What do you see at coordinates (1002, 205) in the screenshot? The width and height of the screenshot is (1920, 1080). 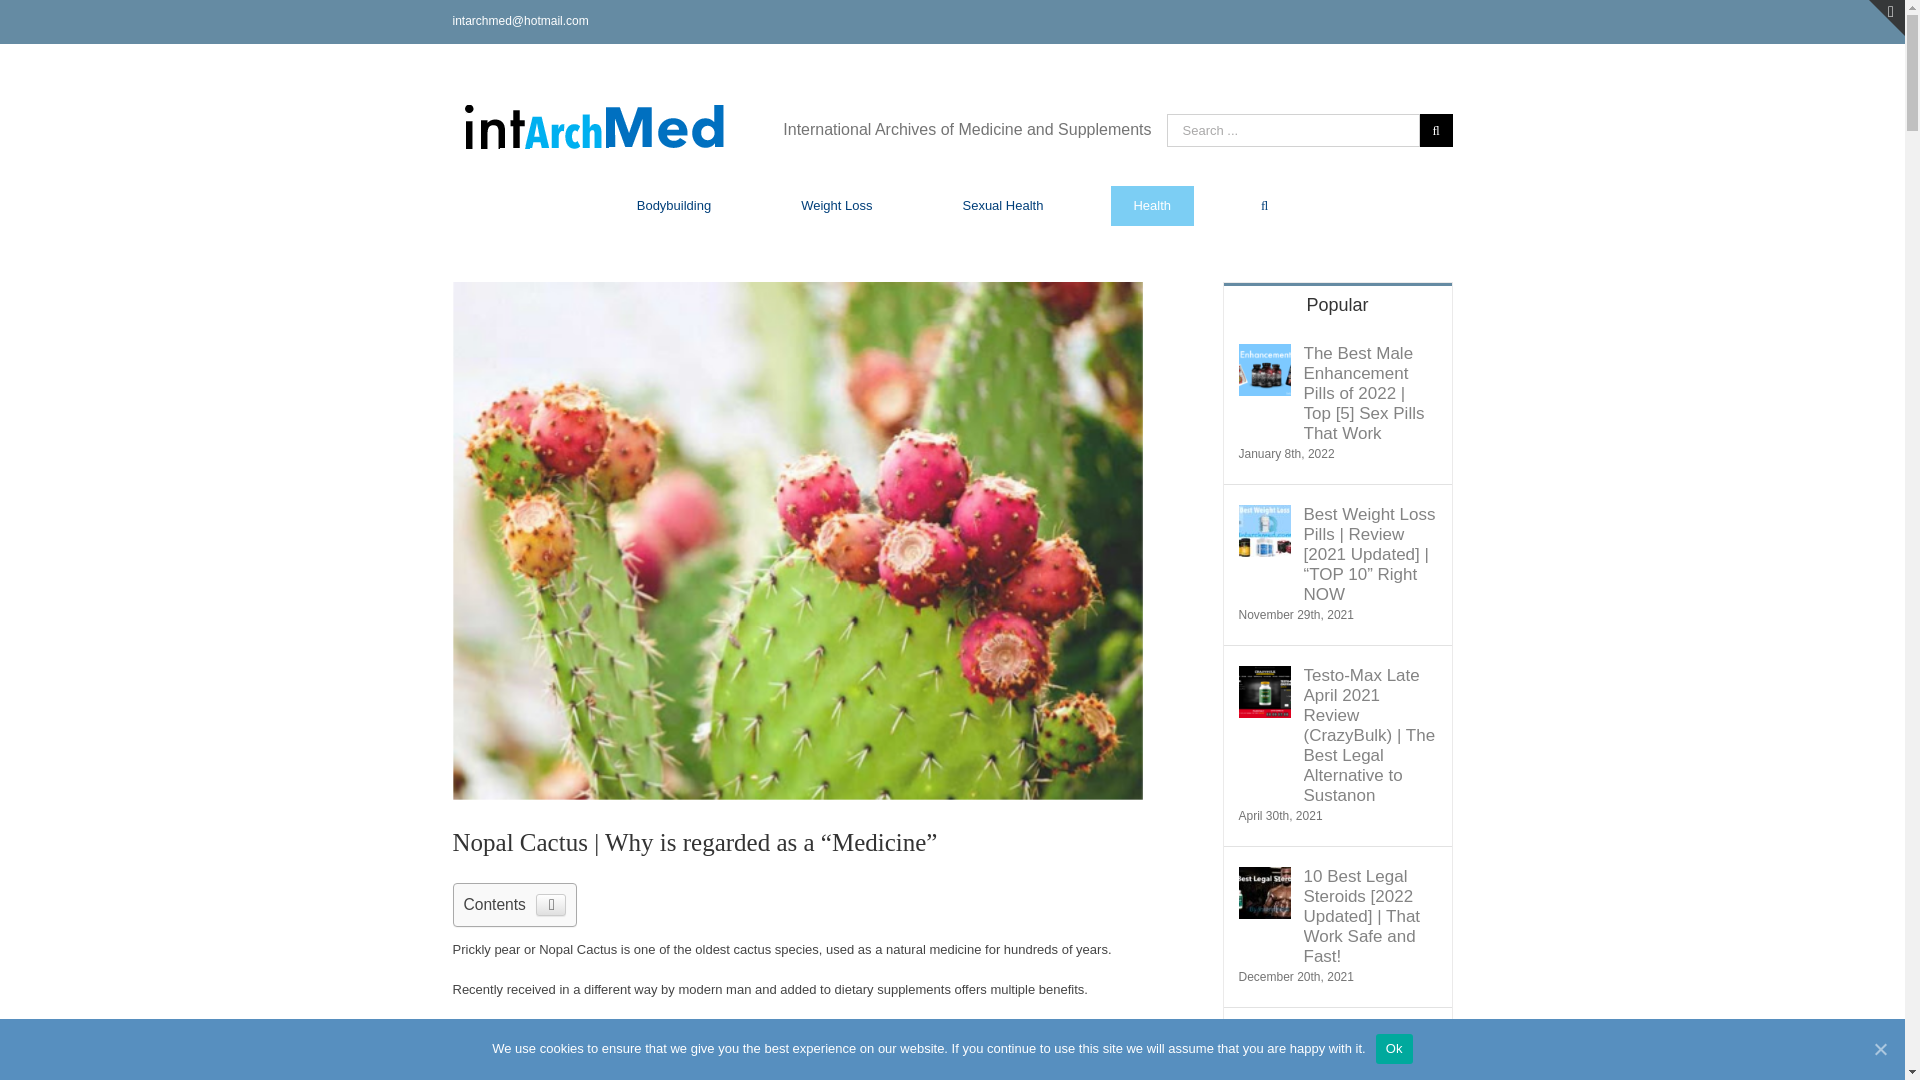 I see `Sexual Health` at bounding box center [1002, 205].